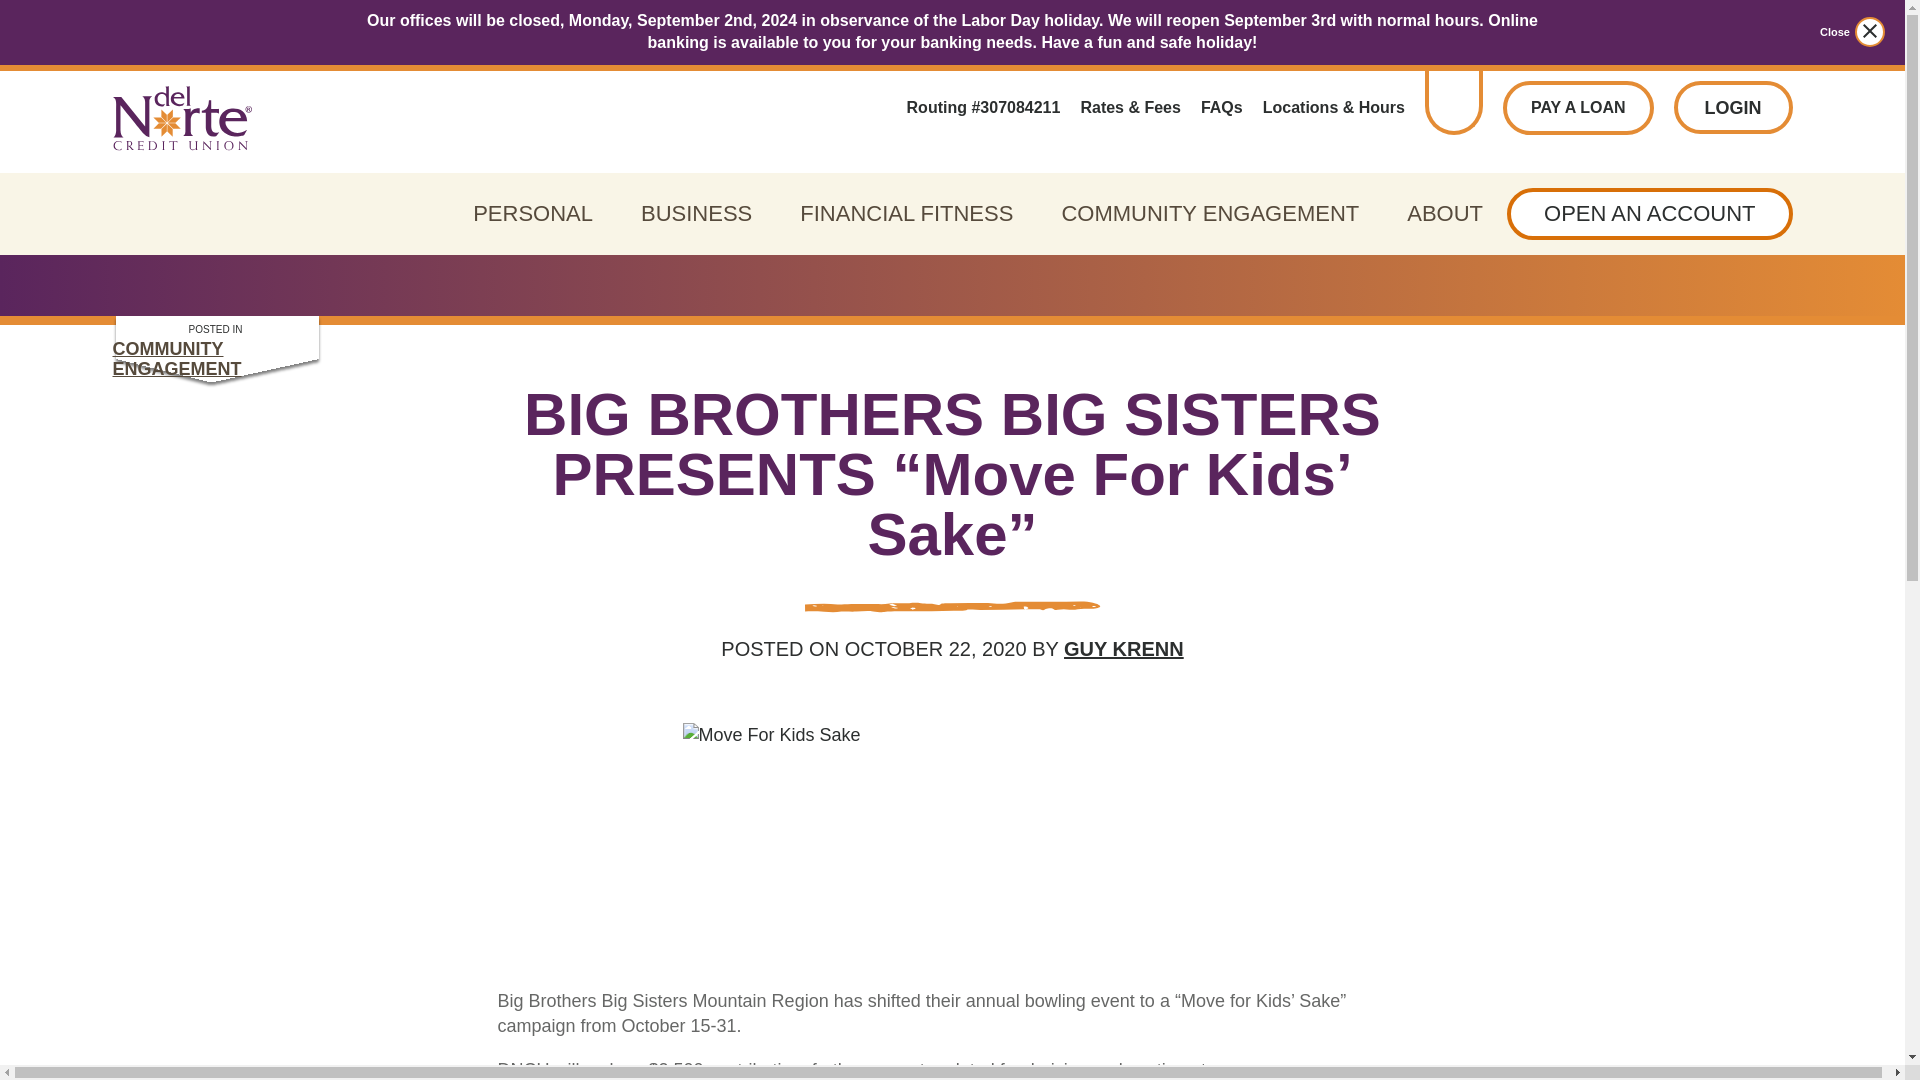 The image size is (1920, 1080). What do you see at coordinates (1578, 108) in the screenshot?
I see `PAY A LOAN` at bounding box center [1578, 108].